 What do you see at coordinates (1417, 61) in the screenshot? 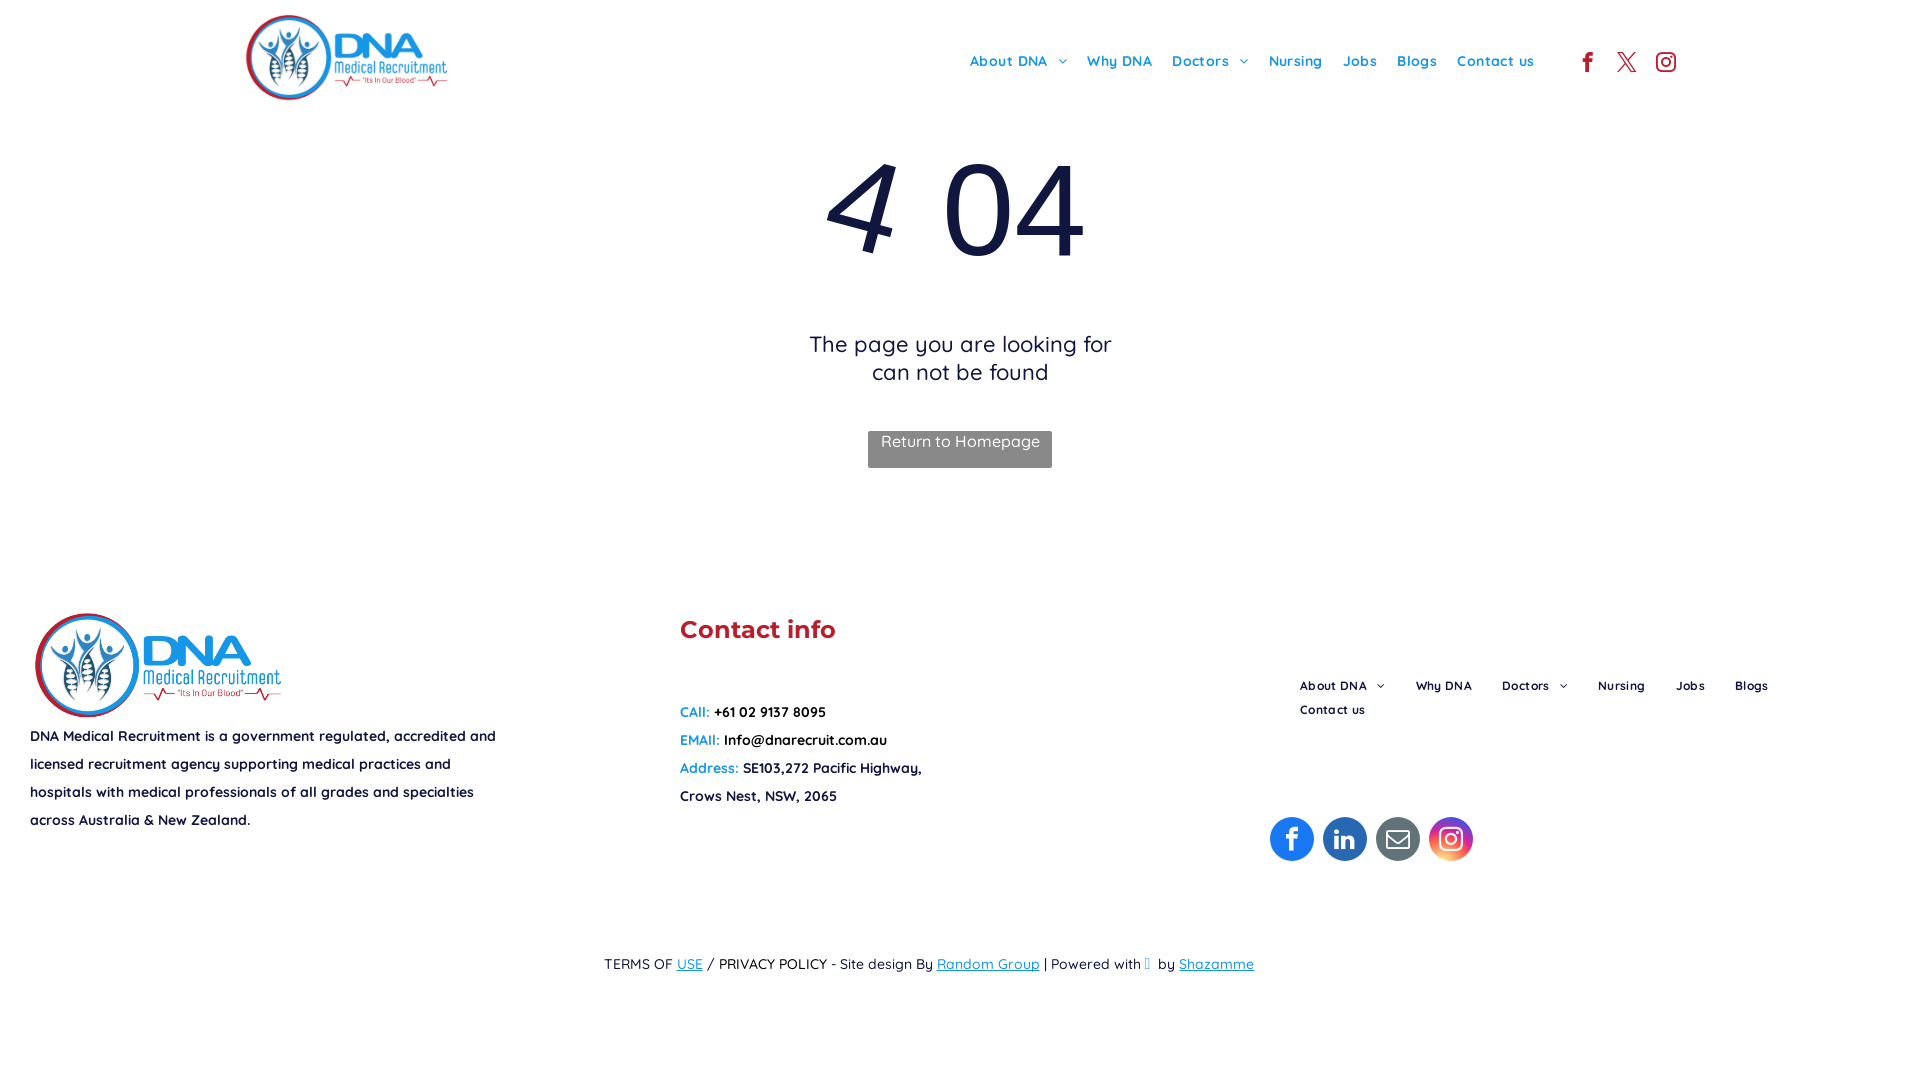
I see `Blogs` at bounding box center [1417, 61].